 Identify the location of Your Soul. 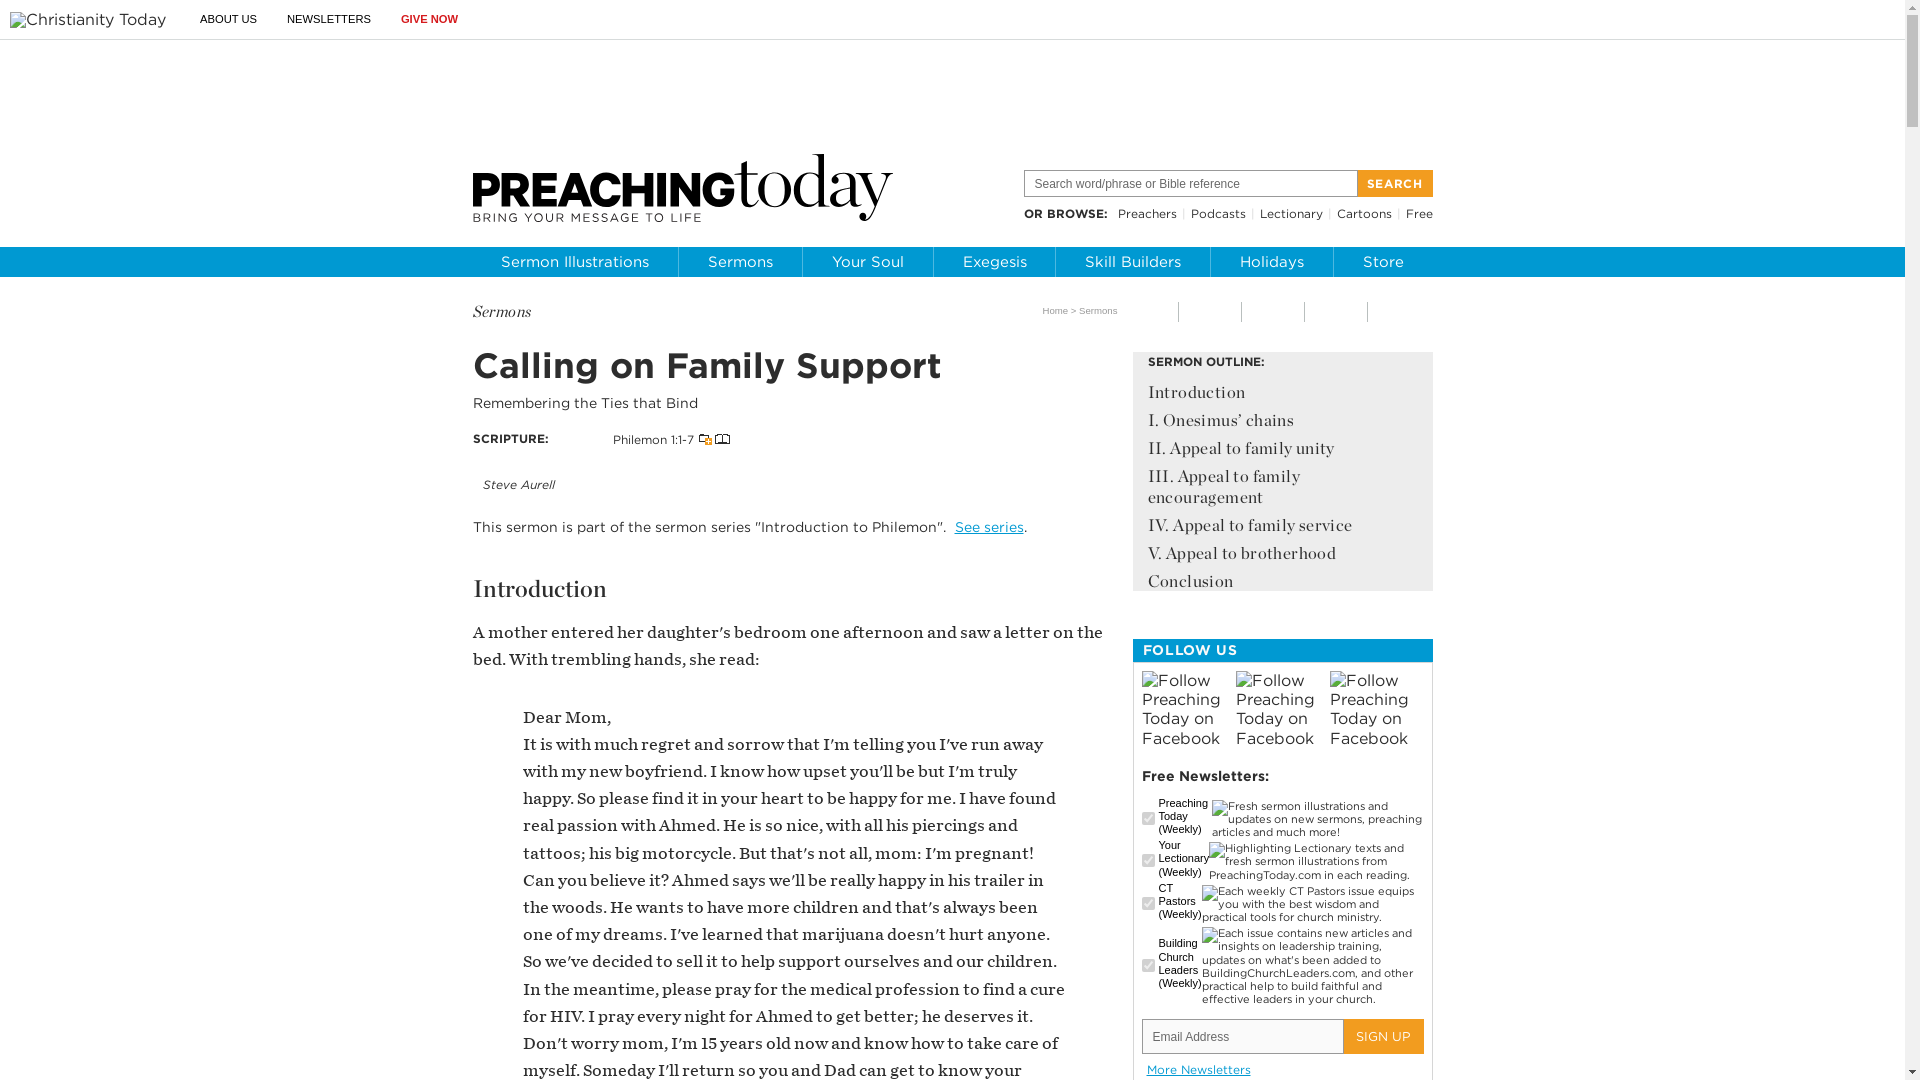
(868, 262).